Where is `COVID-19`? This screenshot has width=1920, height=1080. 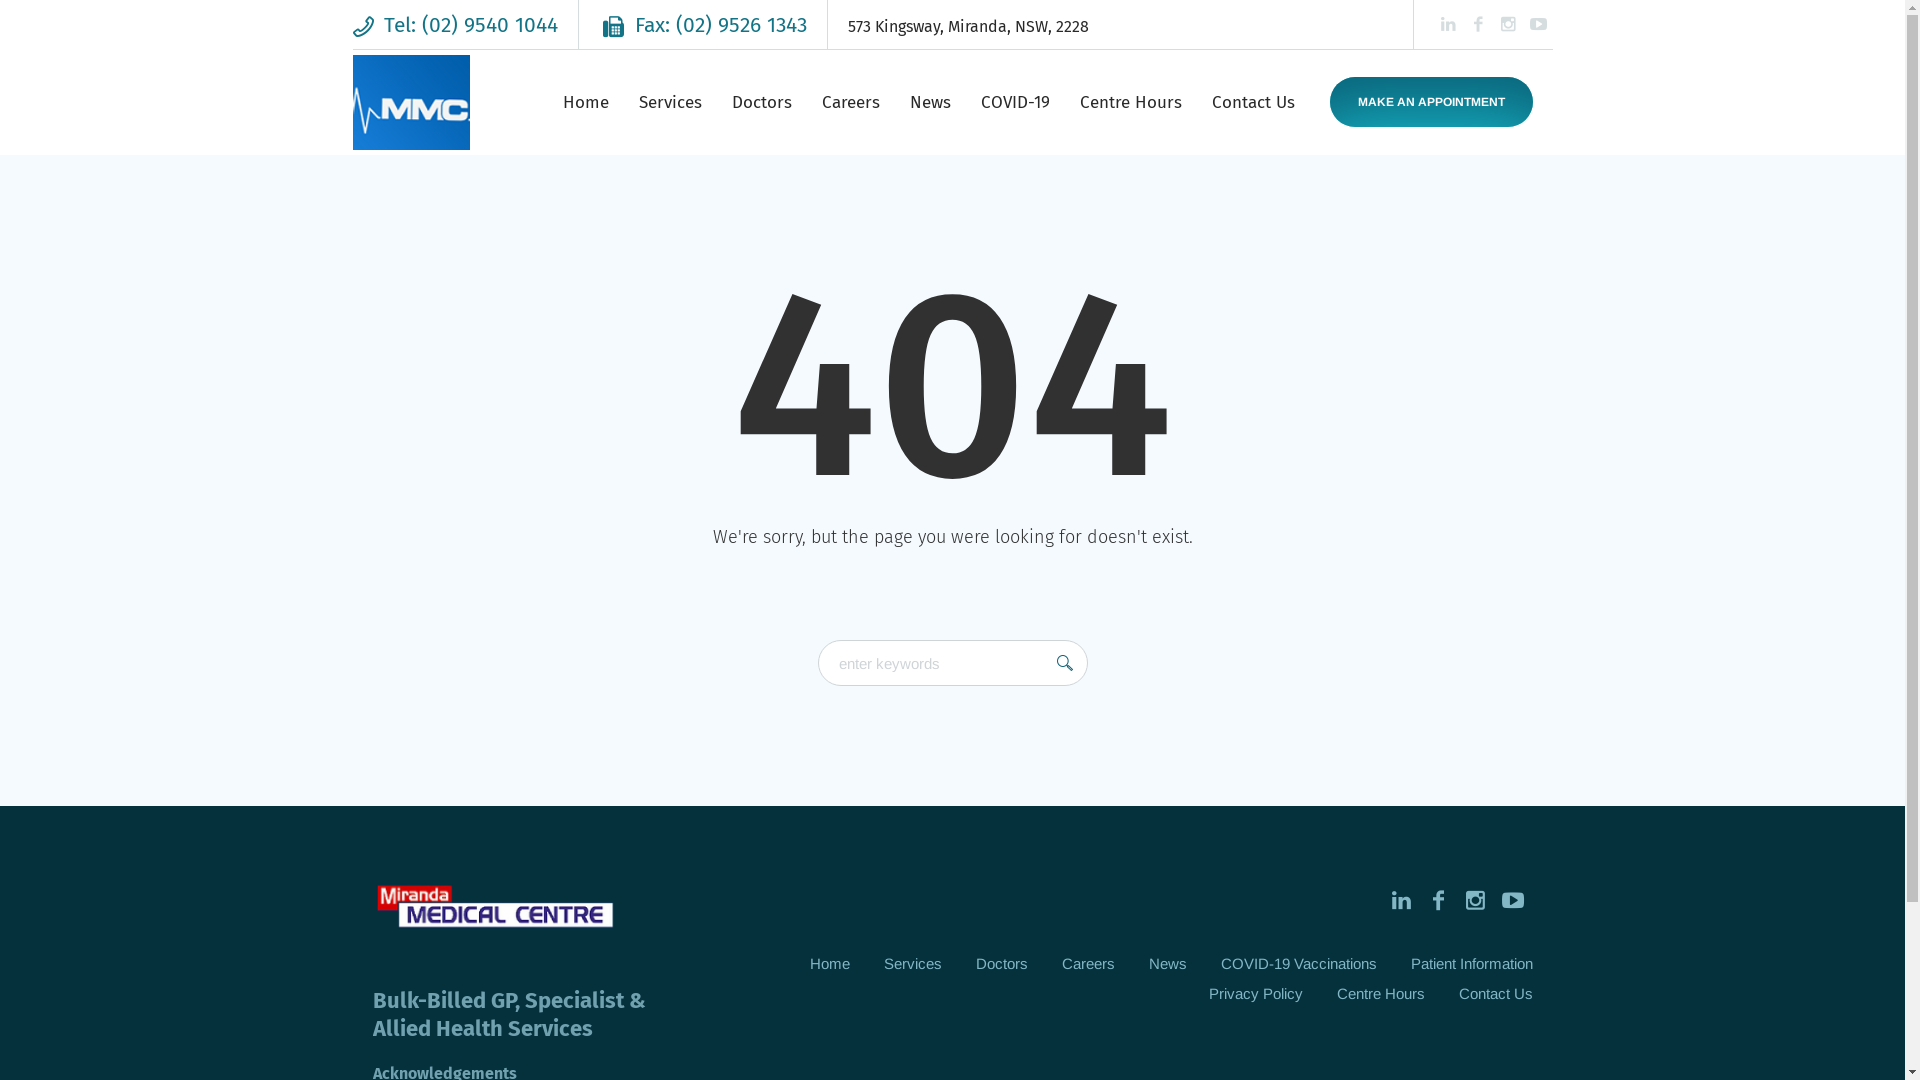
COVID-19 is located at coordinates (1016, 103).